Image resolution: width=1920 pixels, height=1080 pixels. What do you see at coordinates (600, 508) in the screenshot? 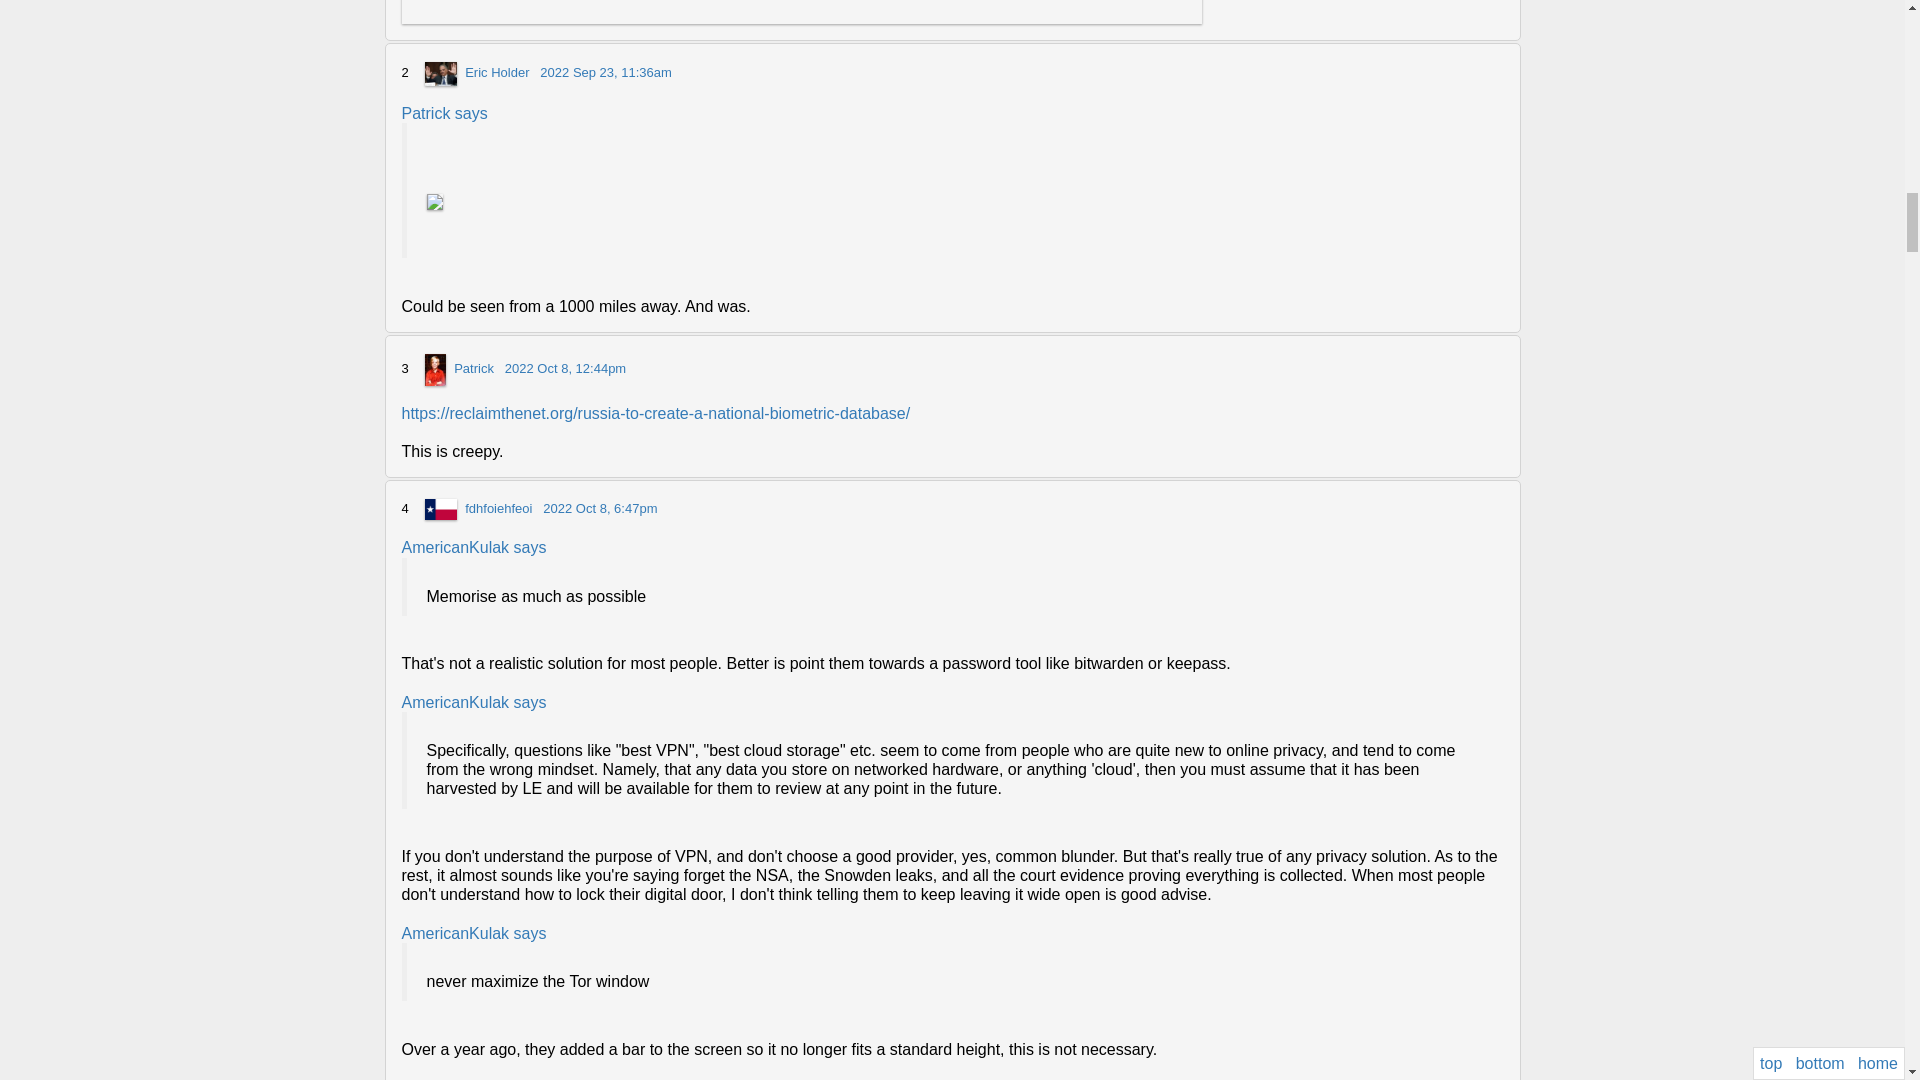
I see `permalink to this comment` at bounding box center [600, 508].